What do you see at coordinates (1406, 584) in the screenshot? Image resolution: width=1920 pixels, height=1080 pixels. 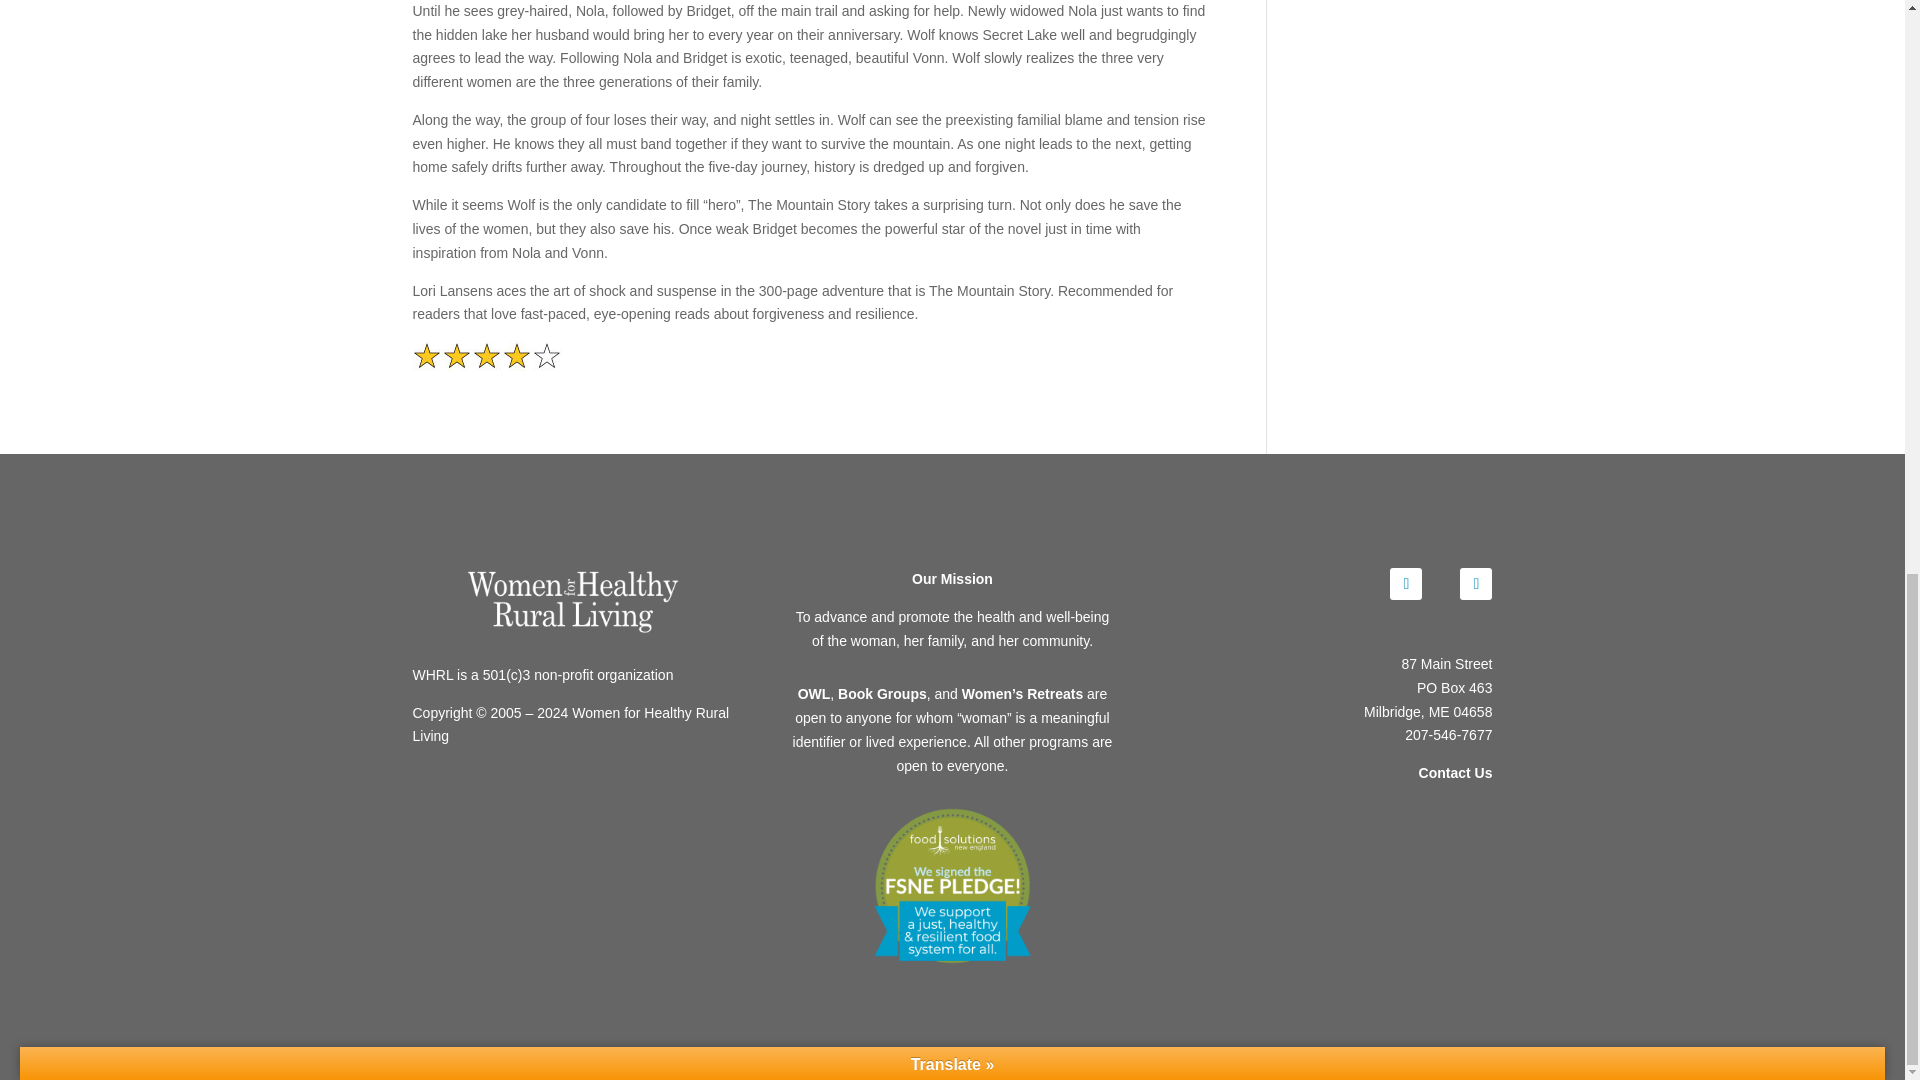 I see `Follow on Facebook` at bounding box center [1406, 584].